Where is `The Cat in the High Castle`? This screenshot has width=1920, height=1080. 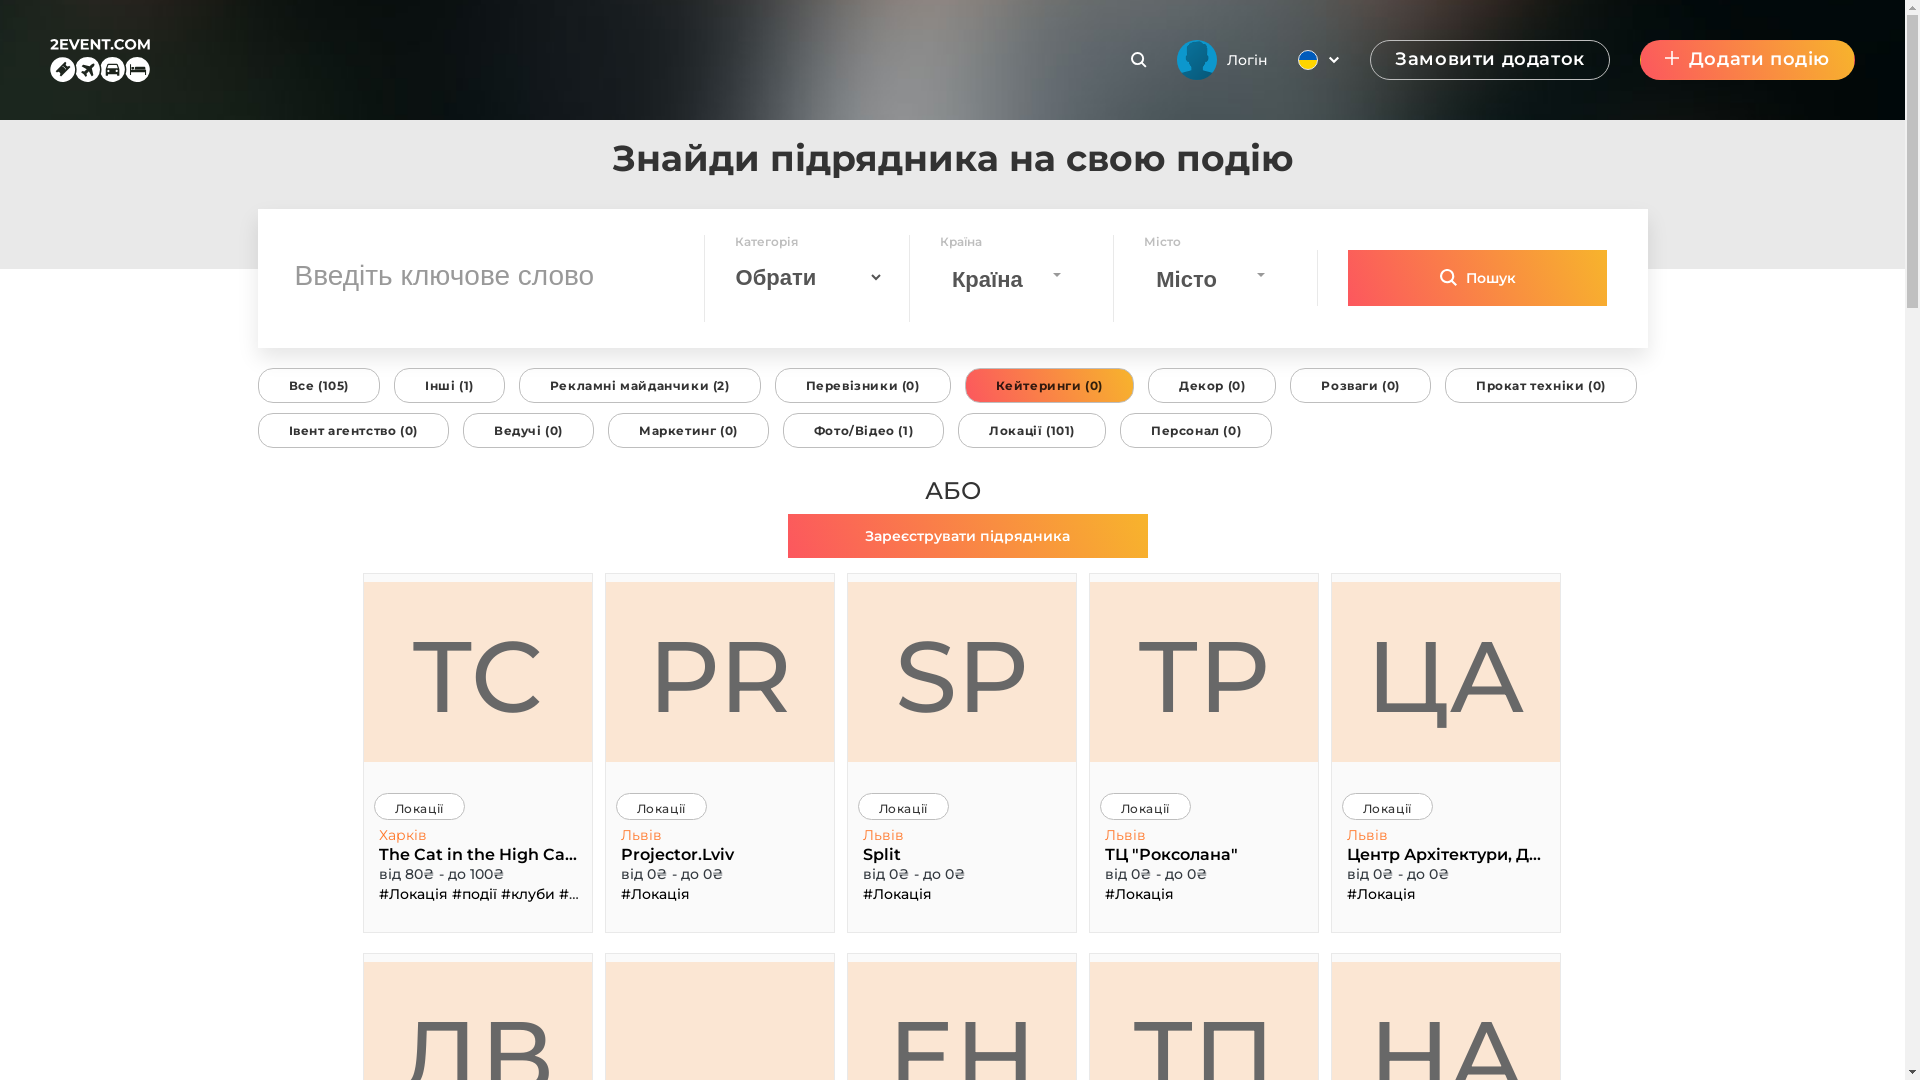 The Cat in the High Castle is located at coordinates (478, 854).